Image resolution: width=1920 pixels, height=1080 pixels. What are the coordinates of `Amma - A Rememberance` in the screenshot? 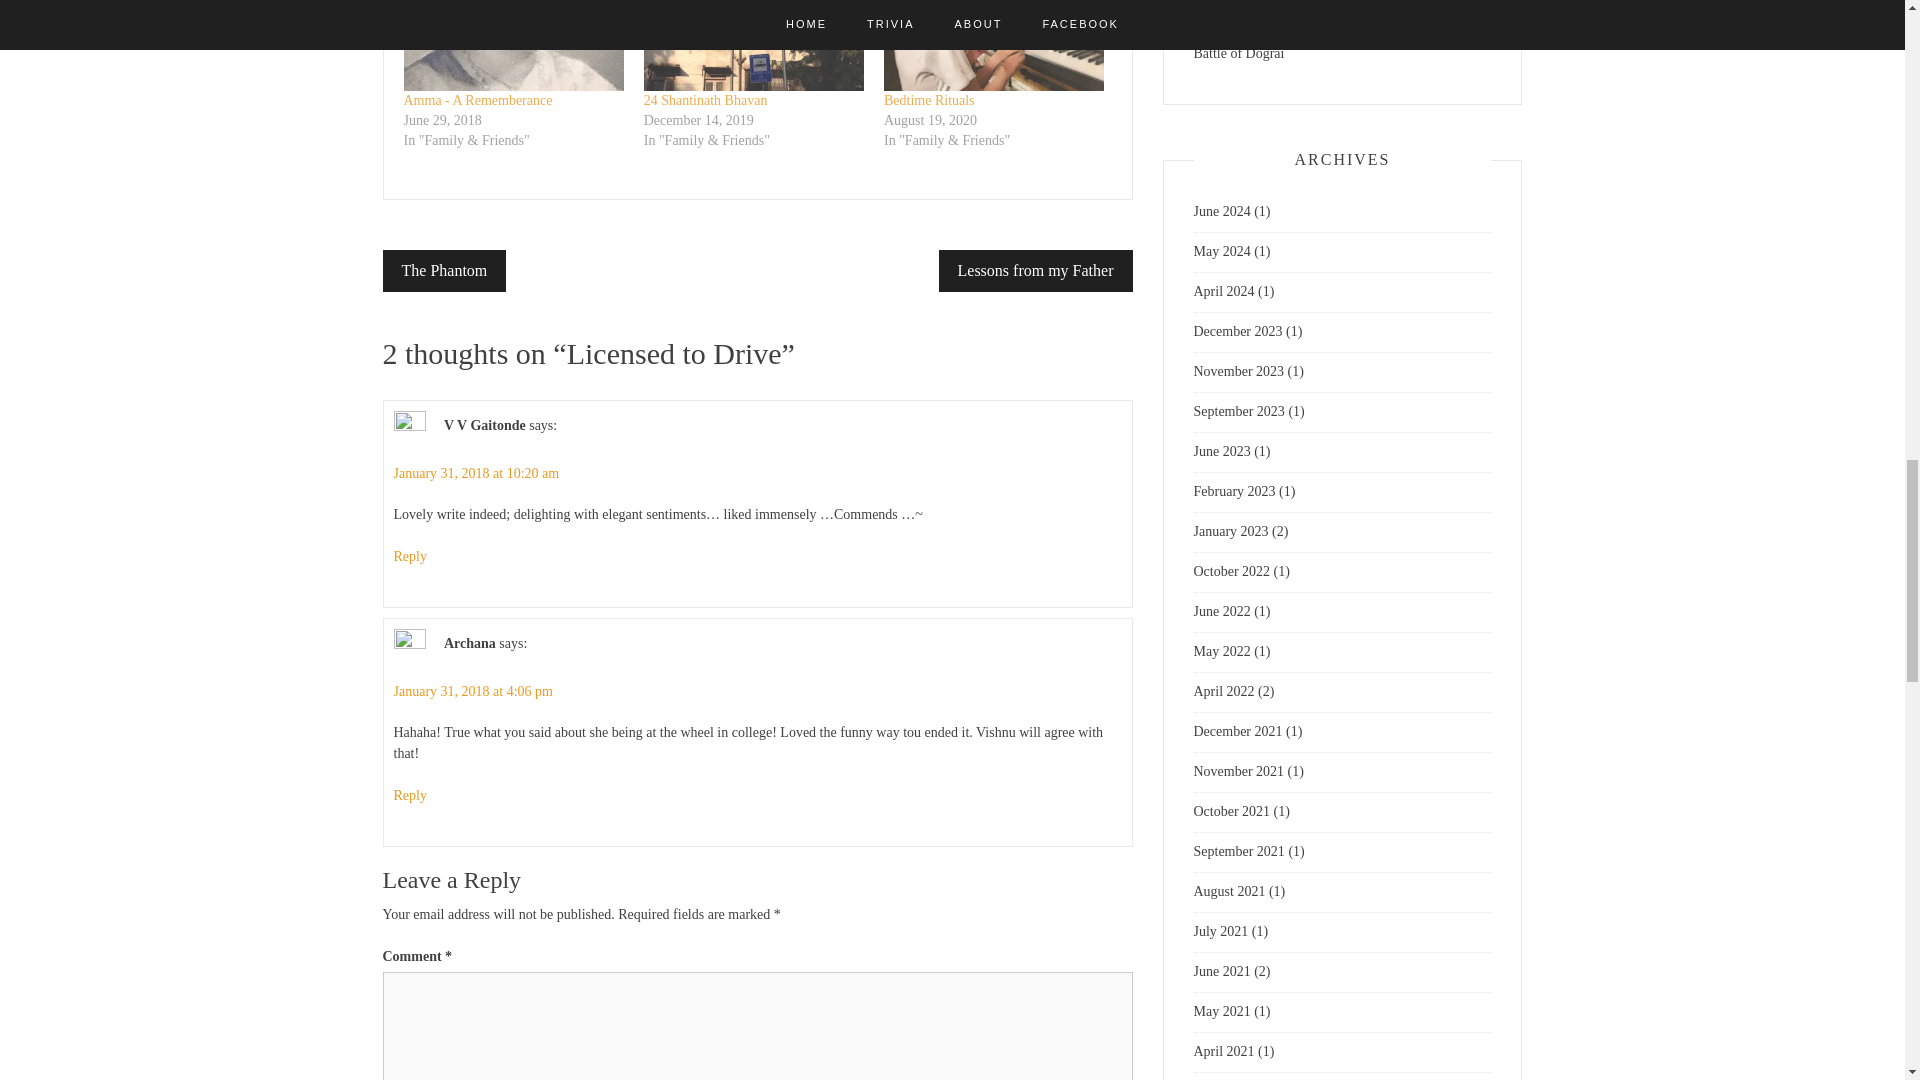 It's located at (514, 46).